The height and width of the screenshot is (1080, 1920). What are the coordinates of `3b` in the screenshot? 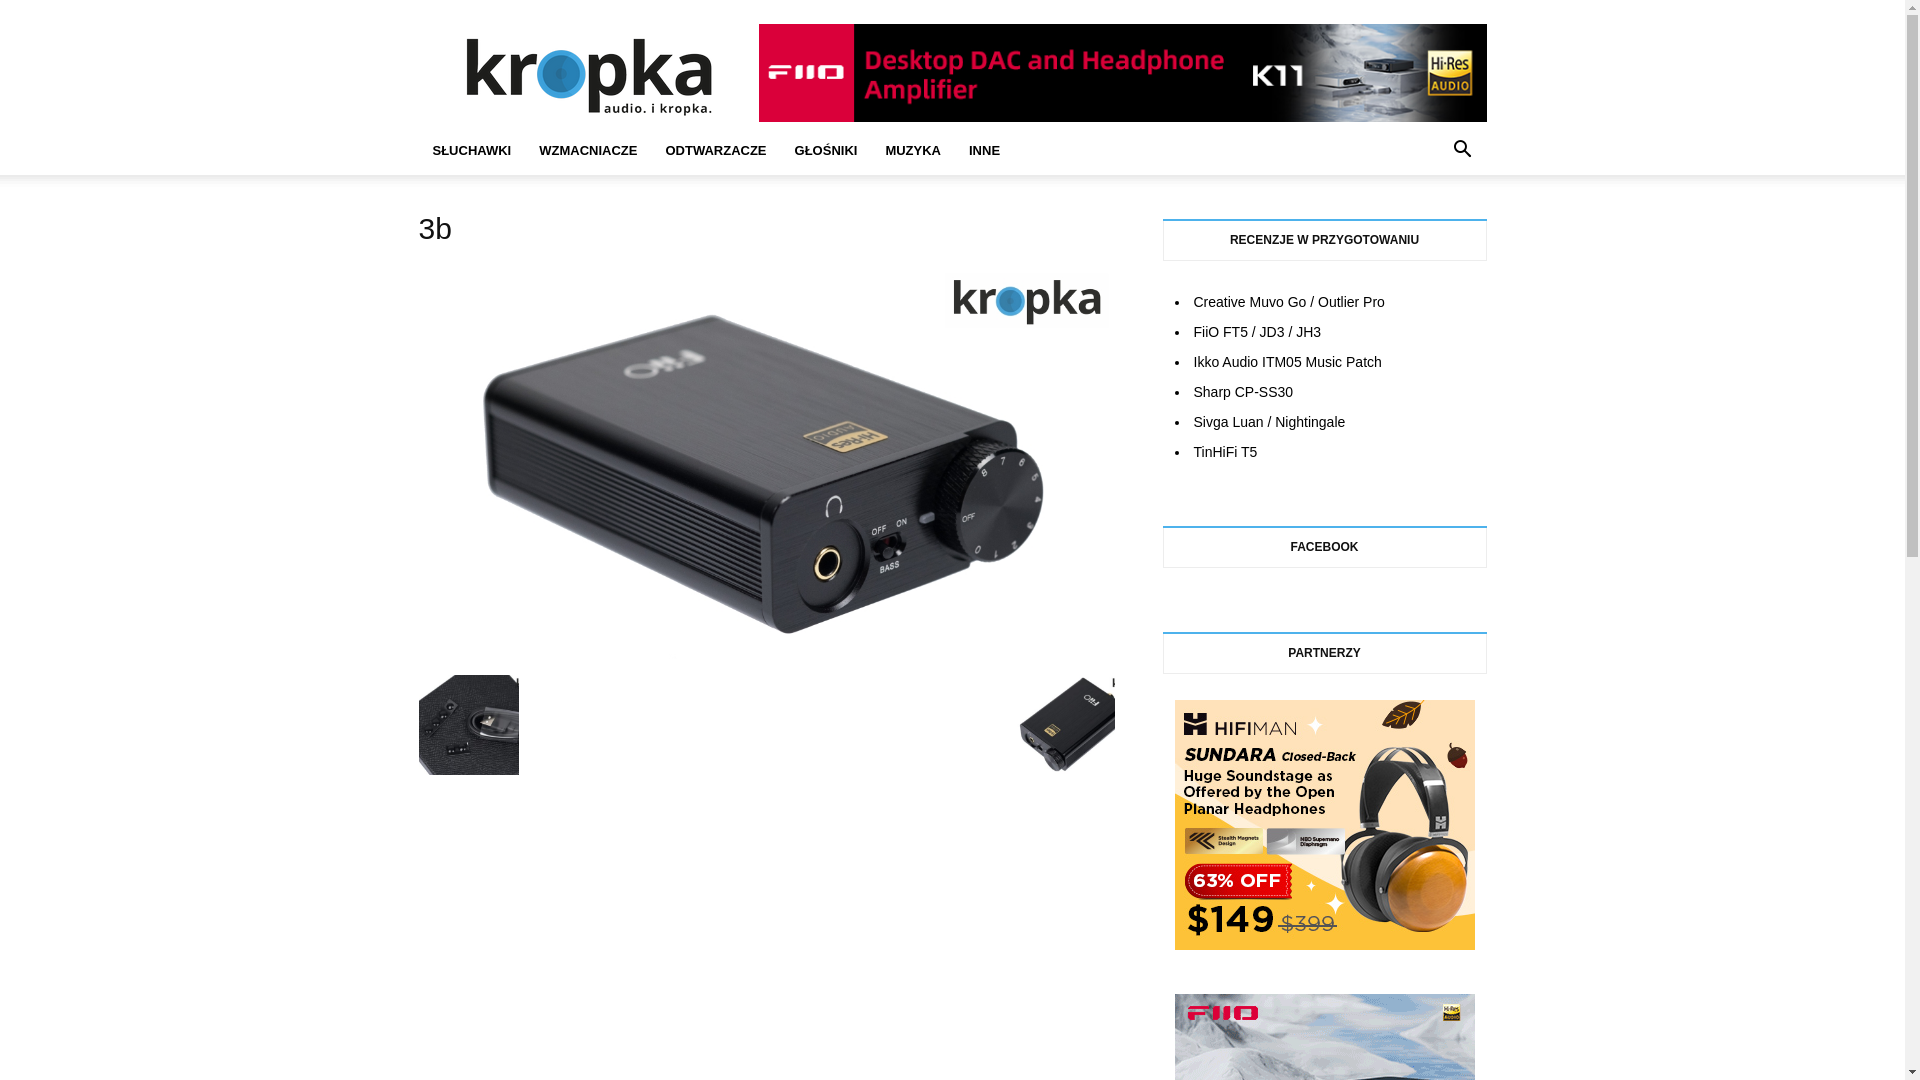 It's located at (766, 654).